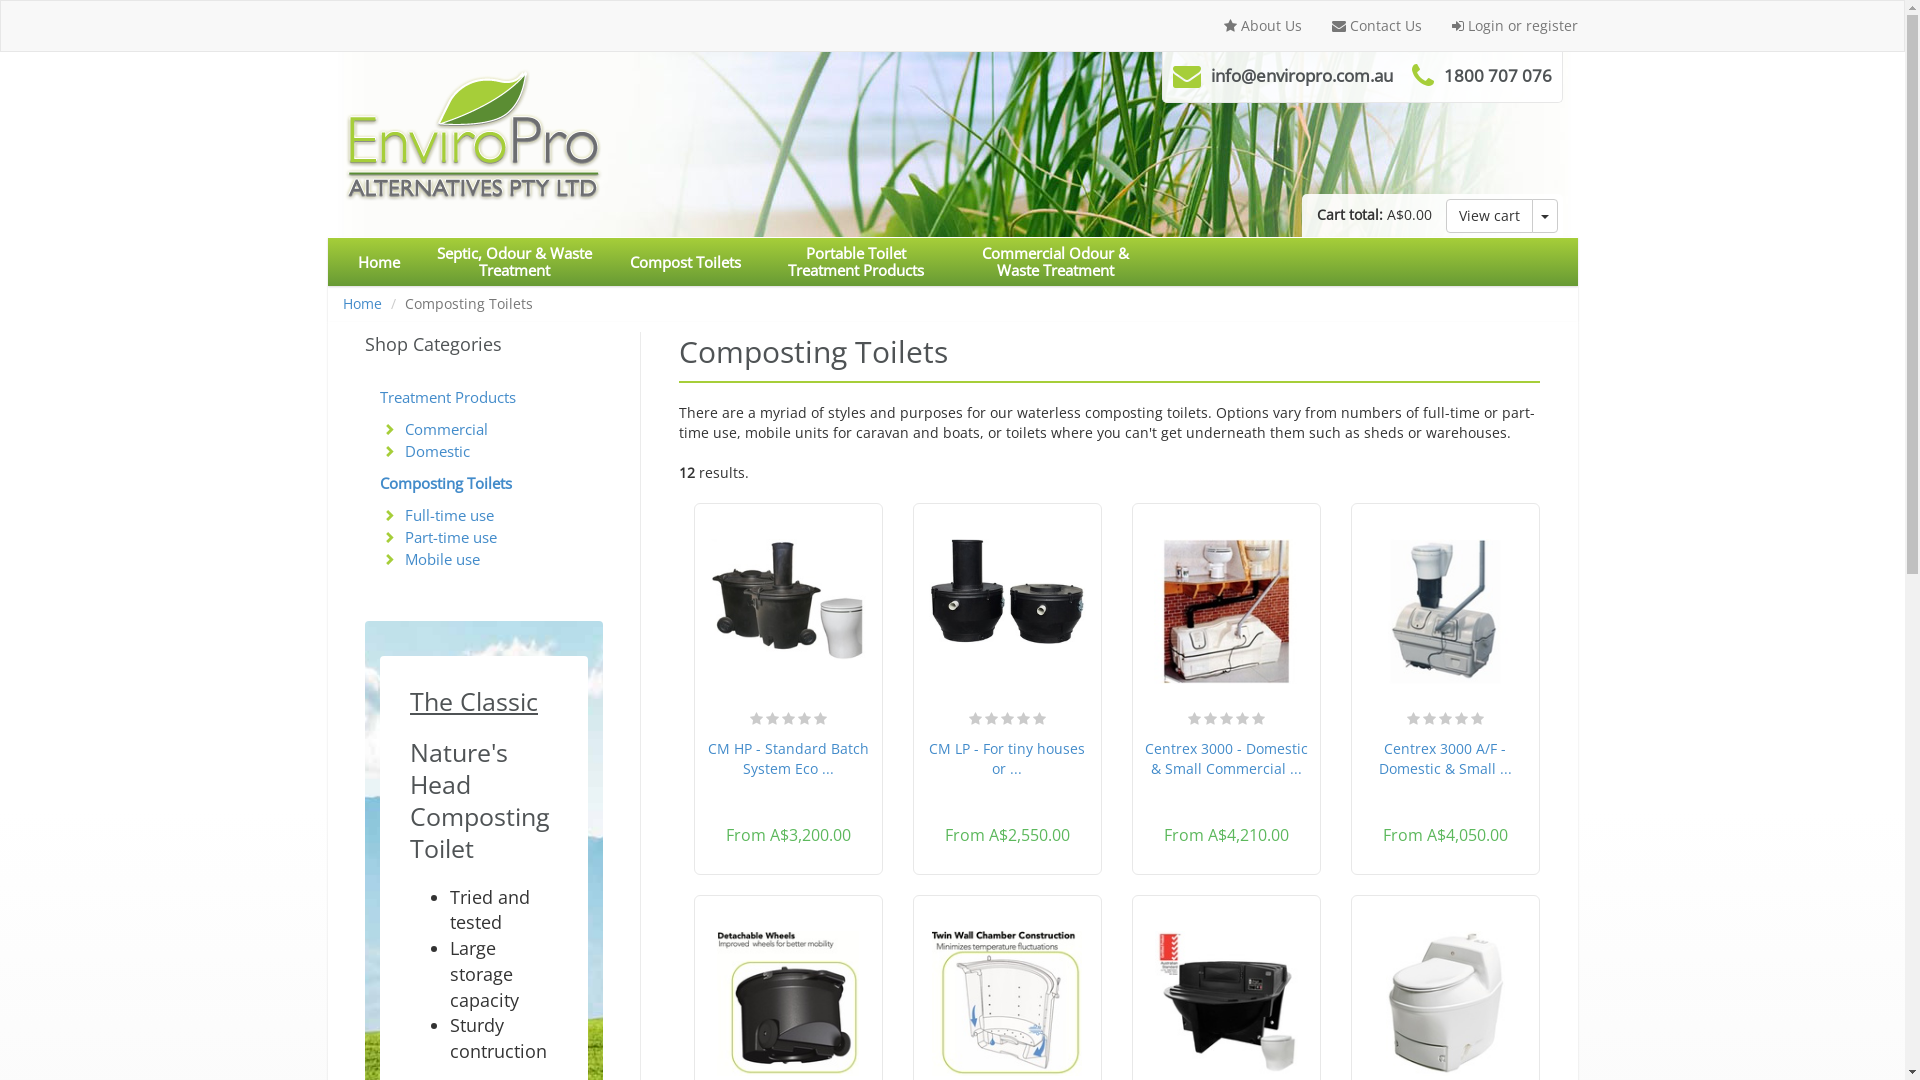 The image size is (1920, 1080). I want to click on Composting Toilets, so click(484, 483).